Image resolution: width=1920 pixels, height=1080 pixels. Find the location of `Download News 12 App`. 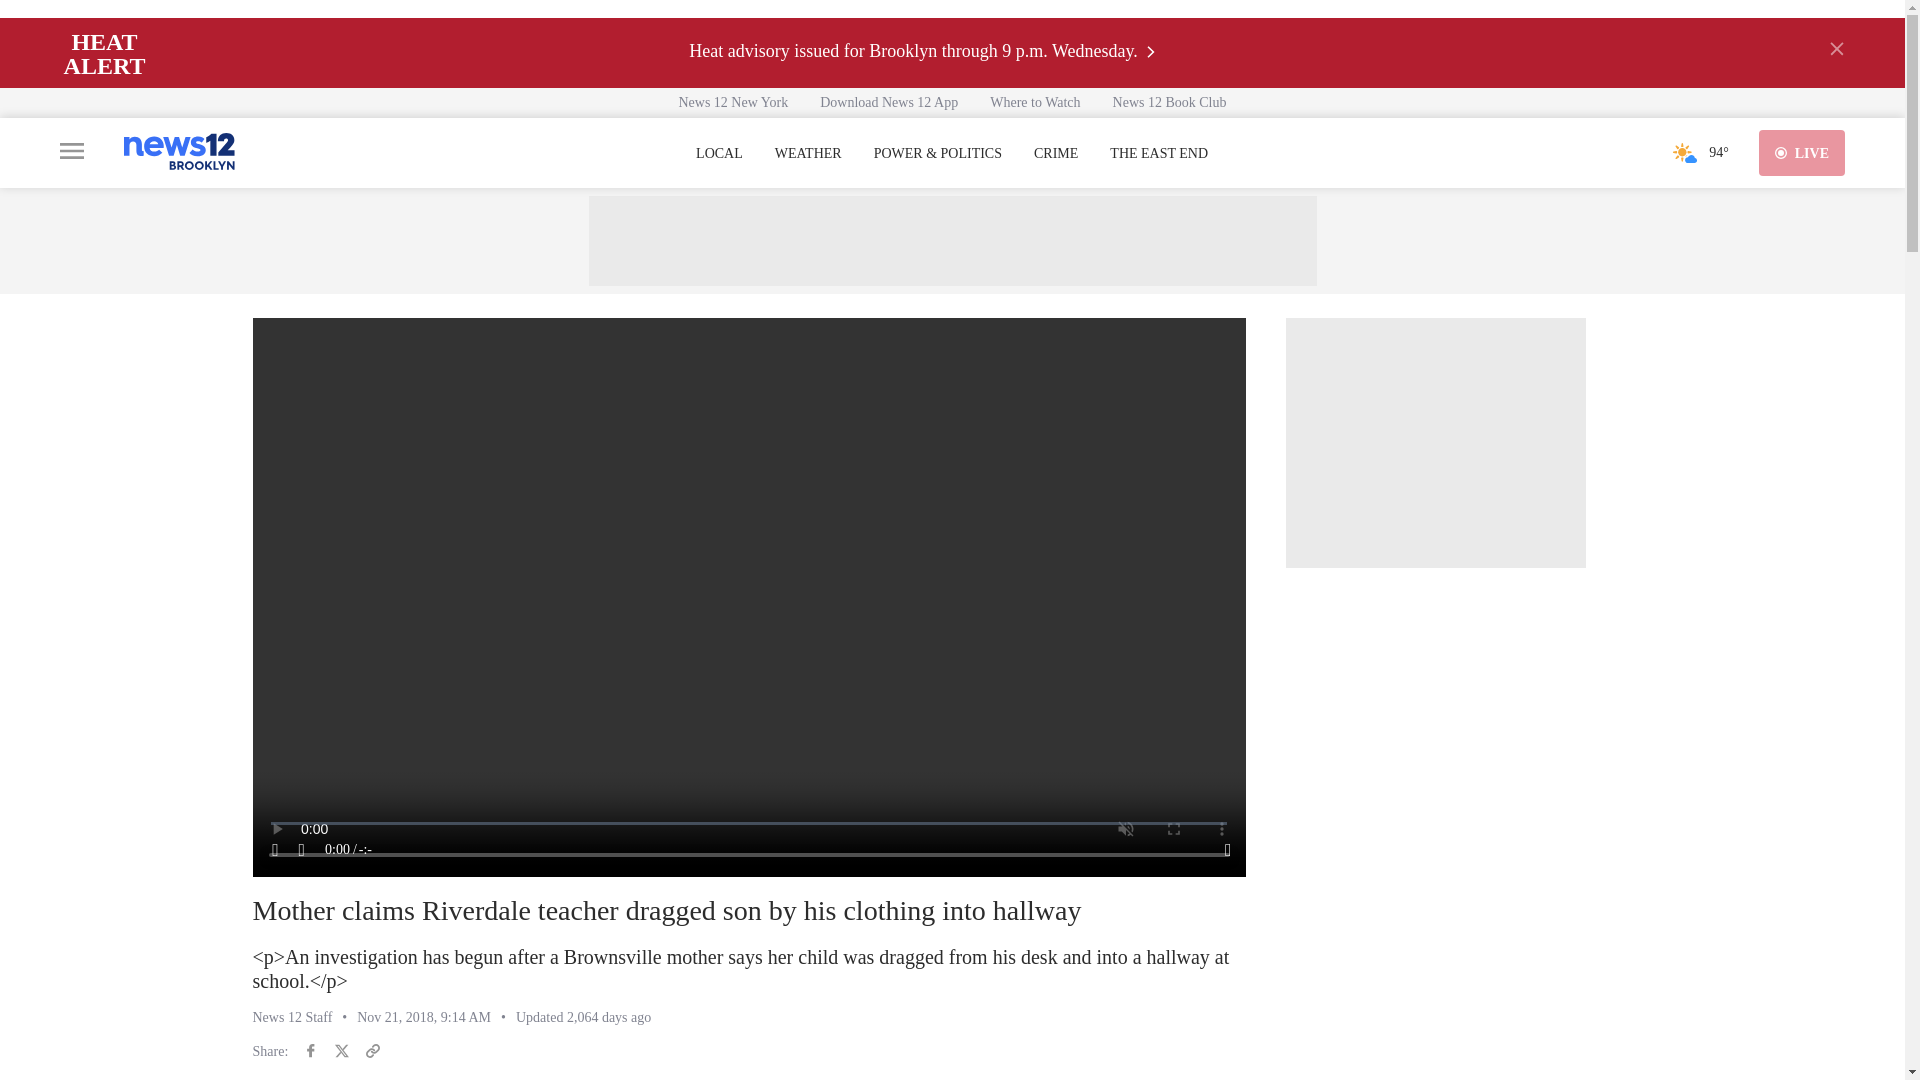

Download News 12 App is located at coordinates (888, 102).